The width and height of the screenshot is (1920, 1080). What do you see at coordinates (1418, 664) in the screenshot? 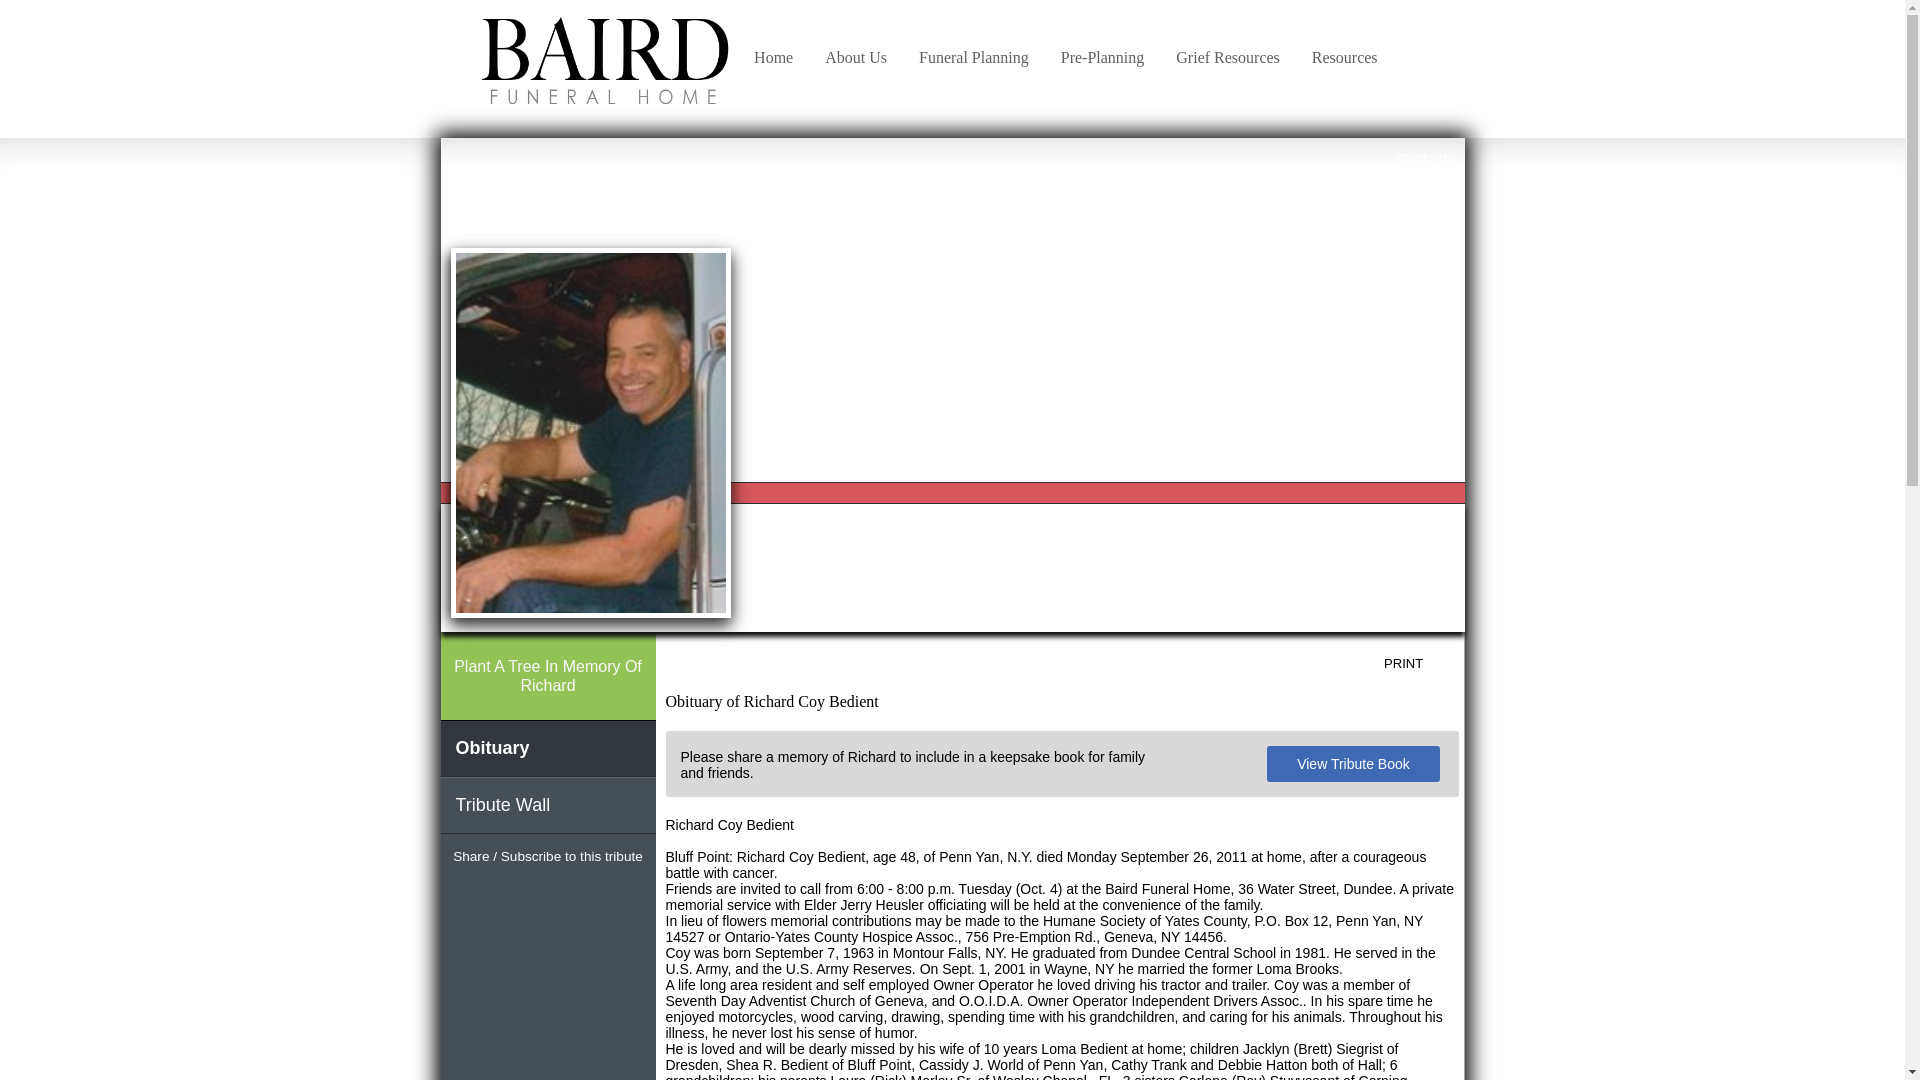
I see `Print` at bounding box center [1418, 664].